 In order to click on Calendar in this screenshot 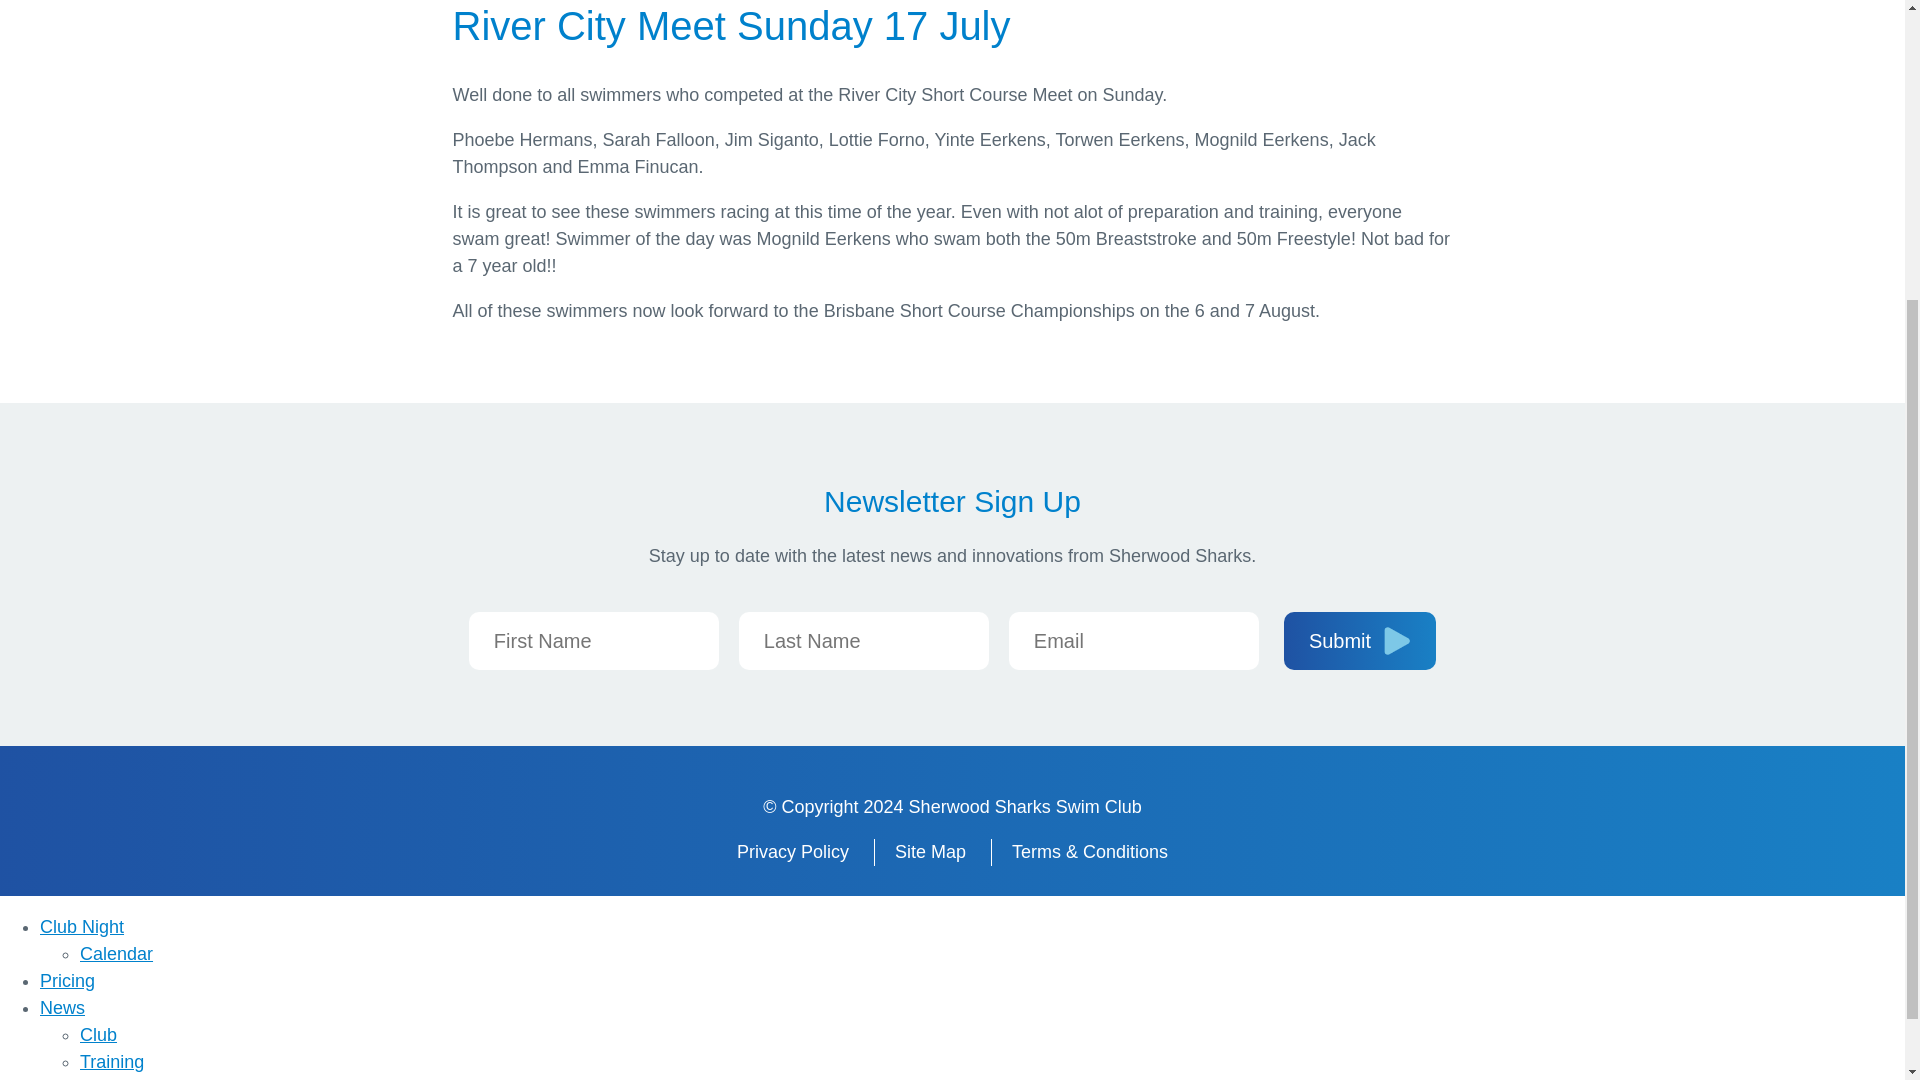, I will do `click(116, 954)`.